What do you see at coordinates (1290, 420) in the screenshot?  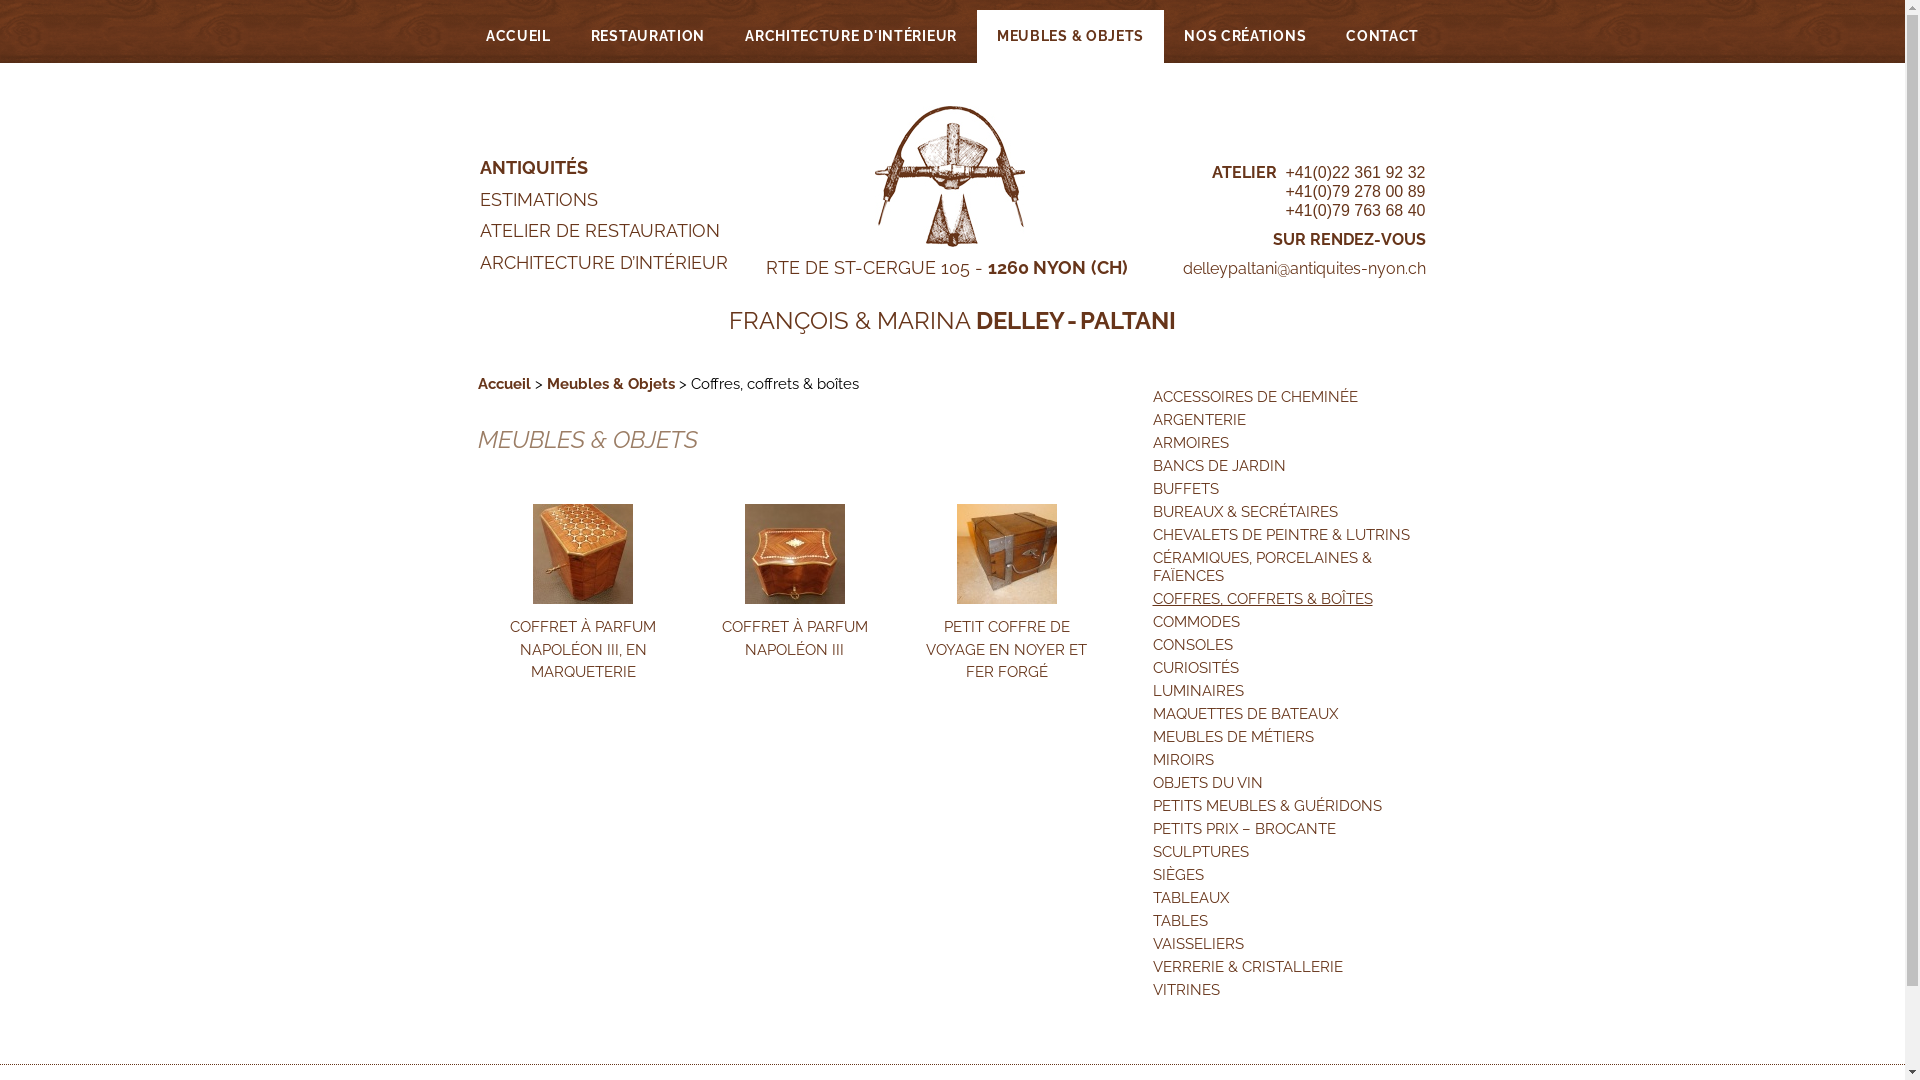 I see `ARGENTERIE` at bounding box center [1290, 420].